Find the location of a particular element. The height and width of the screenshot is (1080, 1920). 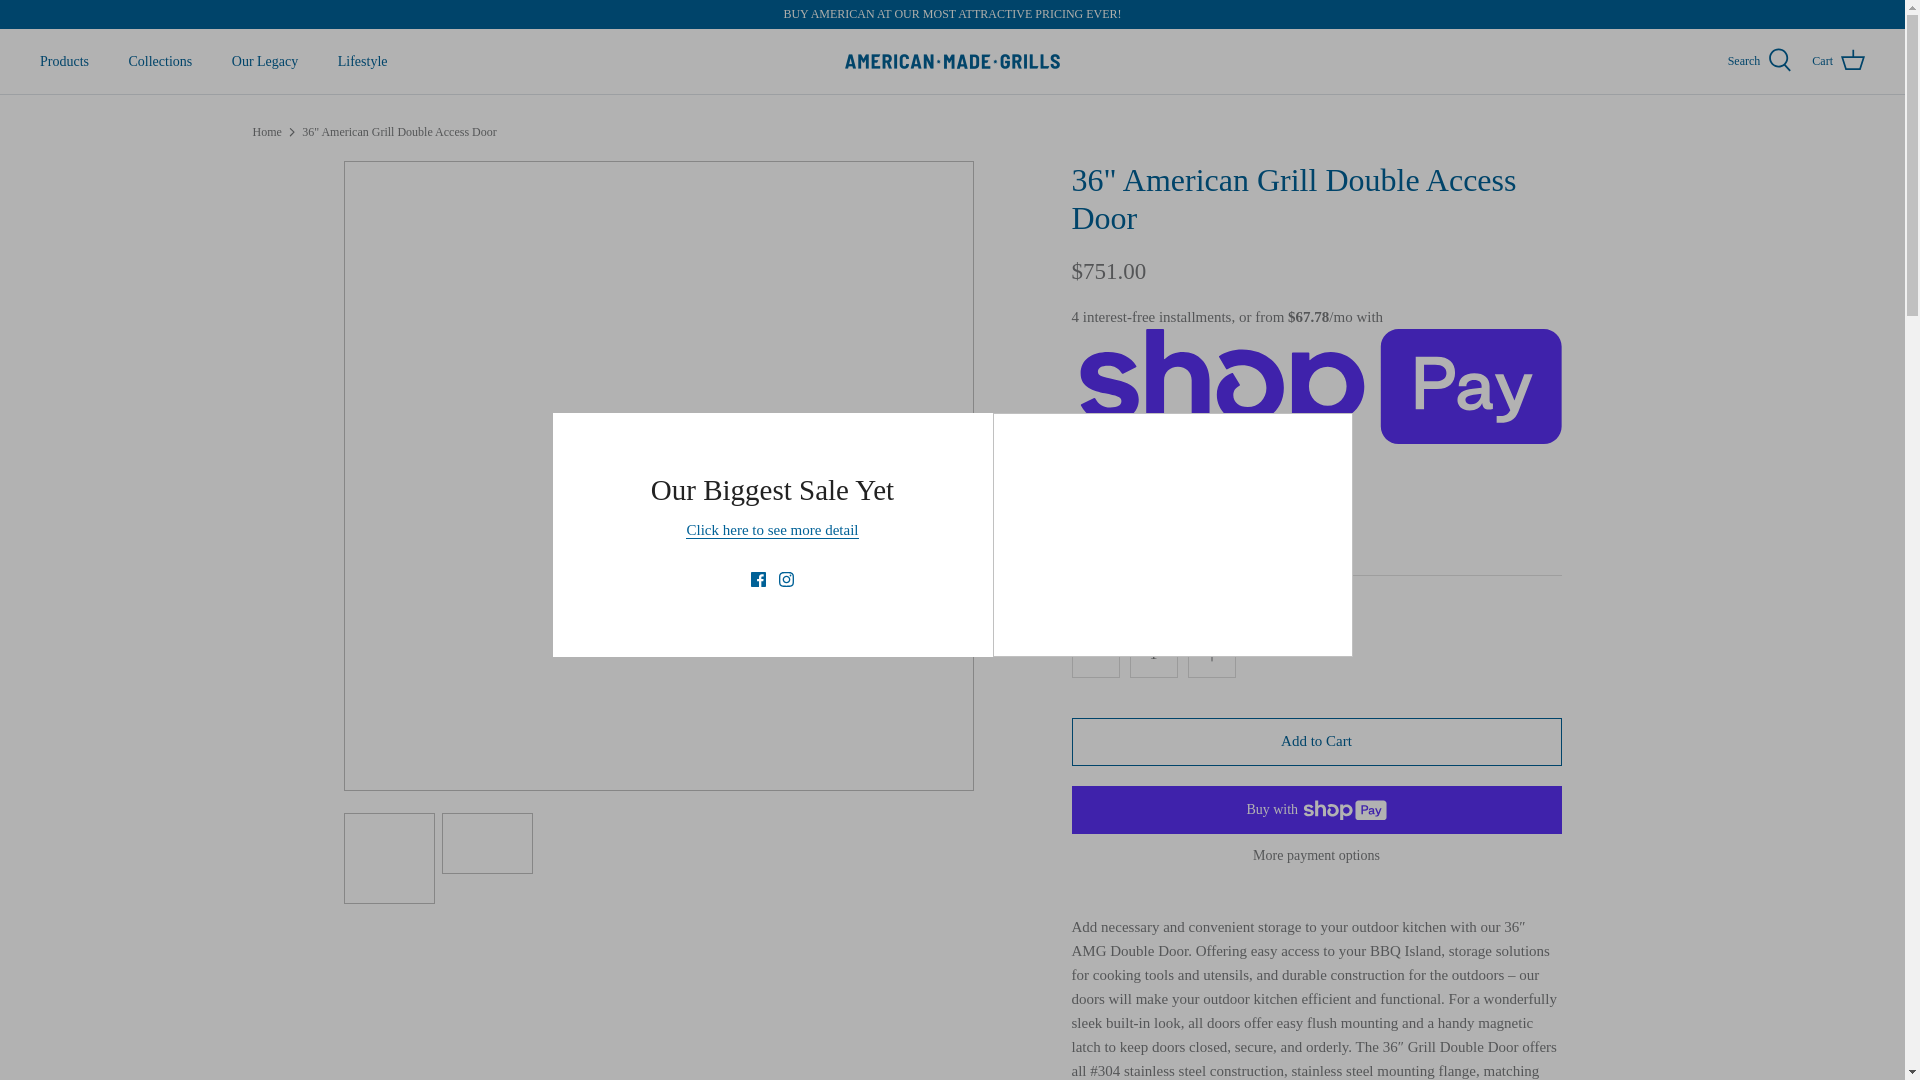

Lifestyle is located at coordinates (362, 61).